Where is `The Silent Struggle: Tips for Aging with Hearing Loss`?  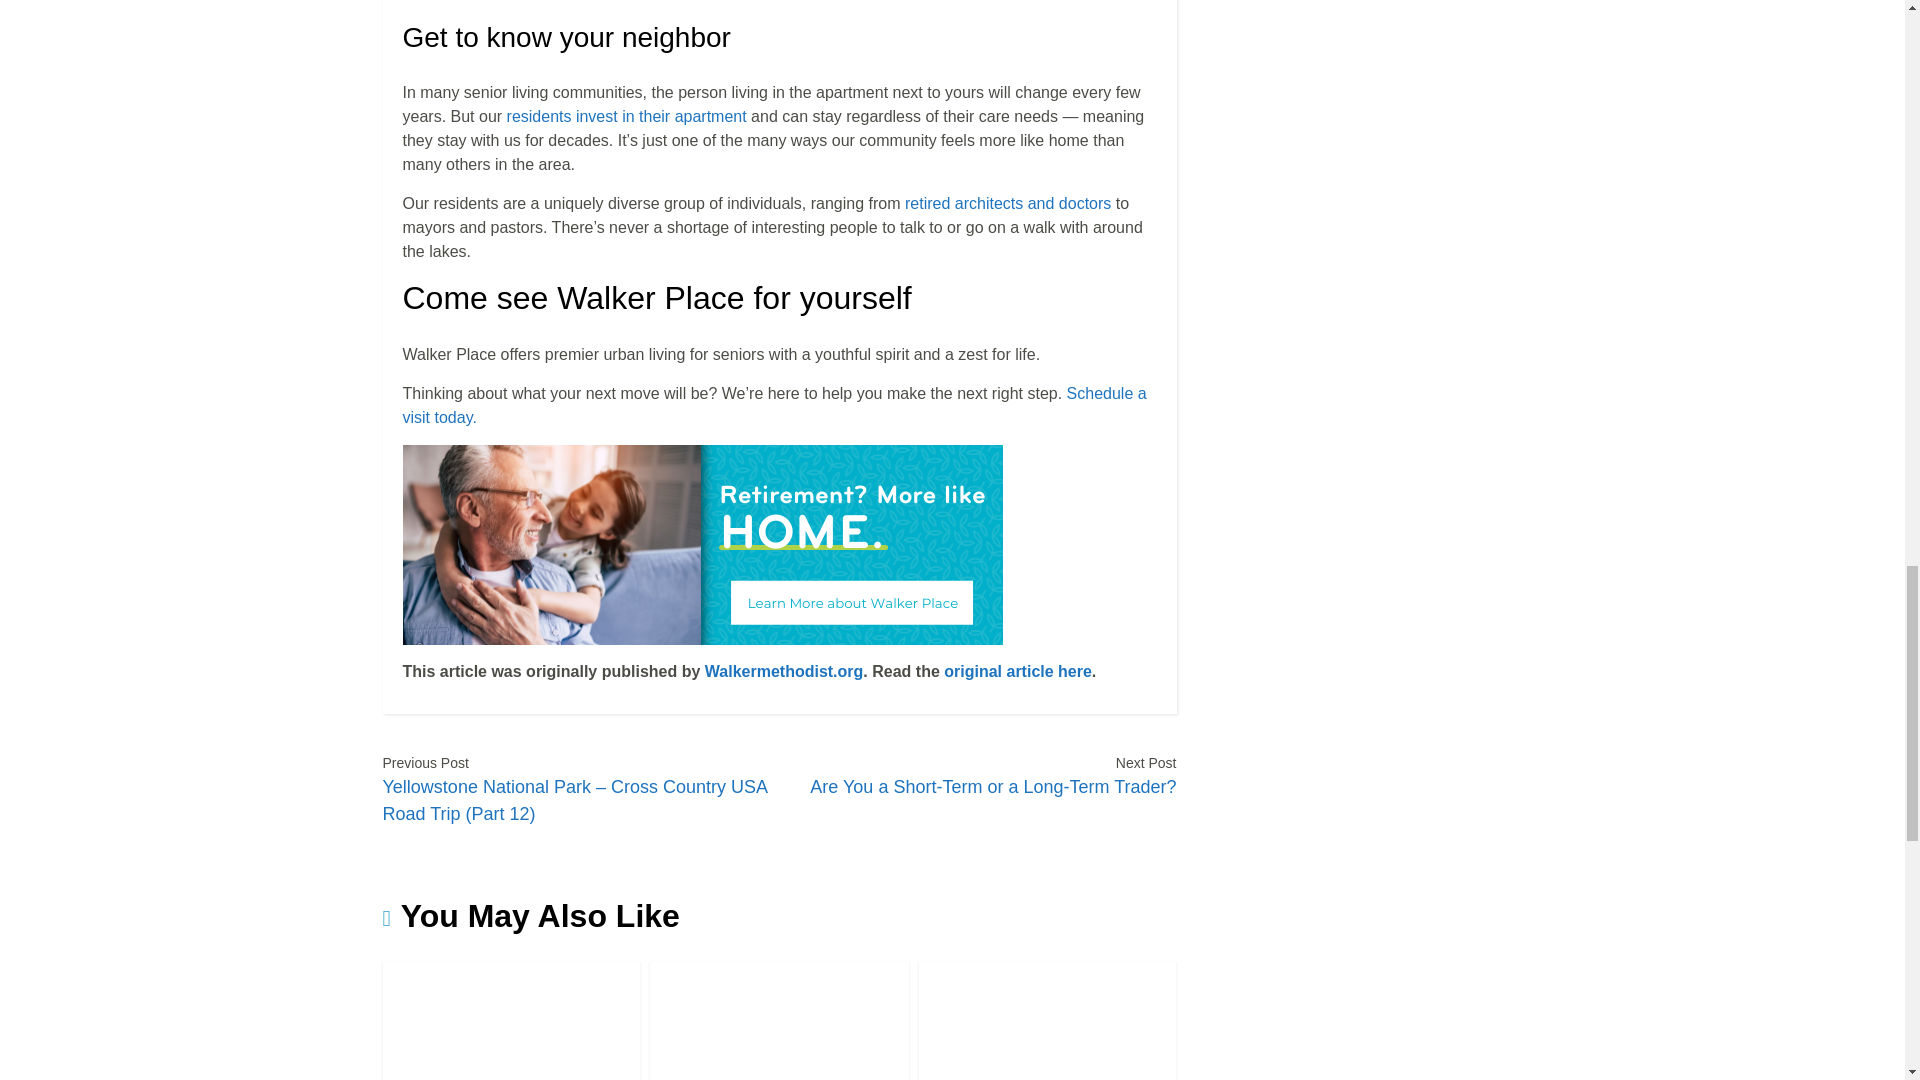 The Silent Struggle: Tips for Aging with Hearing Loss is located at coordinates (780, 1021).